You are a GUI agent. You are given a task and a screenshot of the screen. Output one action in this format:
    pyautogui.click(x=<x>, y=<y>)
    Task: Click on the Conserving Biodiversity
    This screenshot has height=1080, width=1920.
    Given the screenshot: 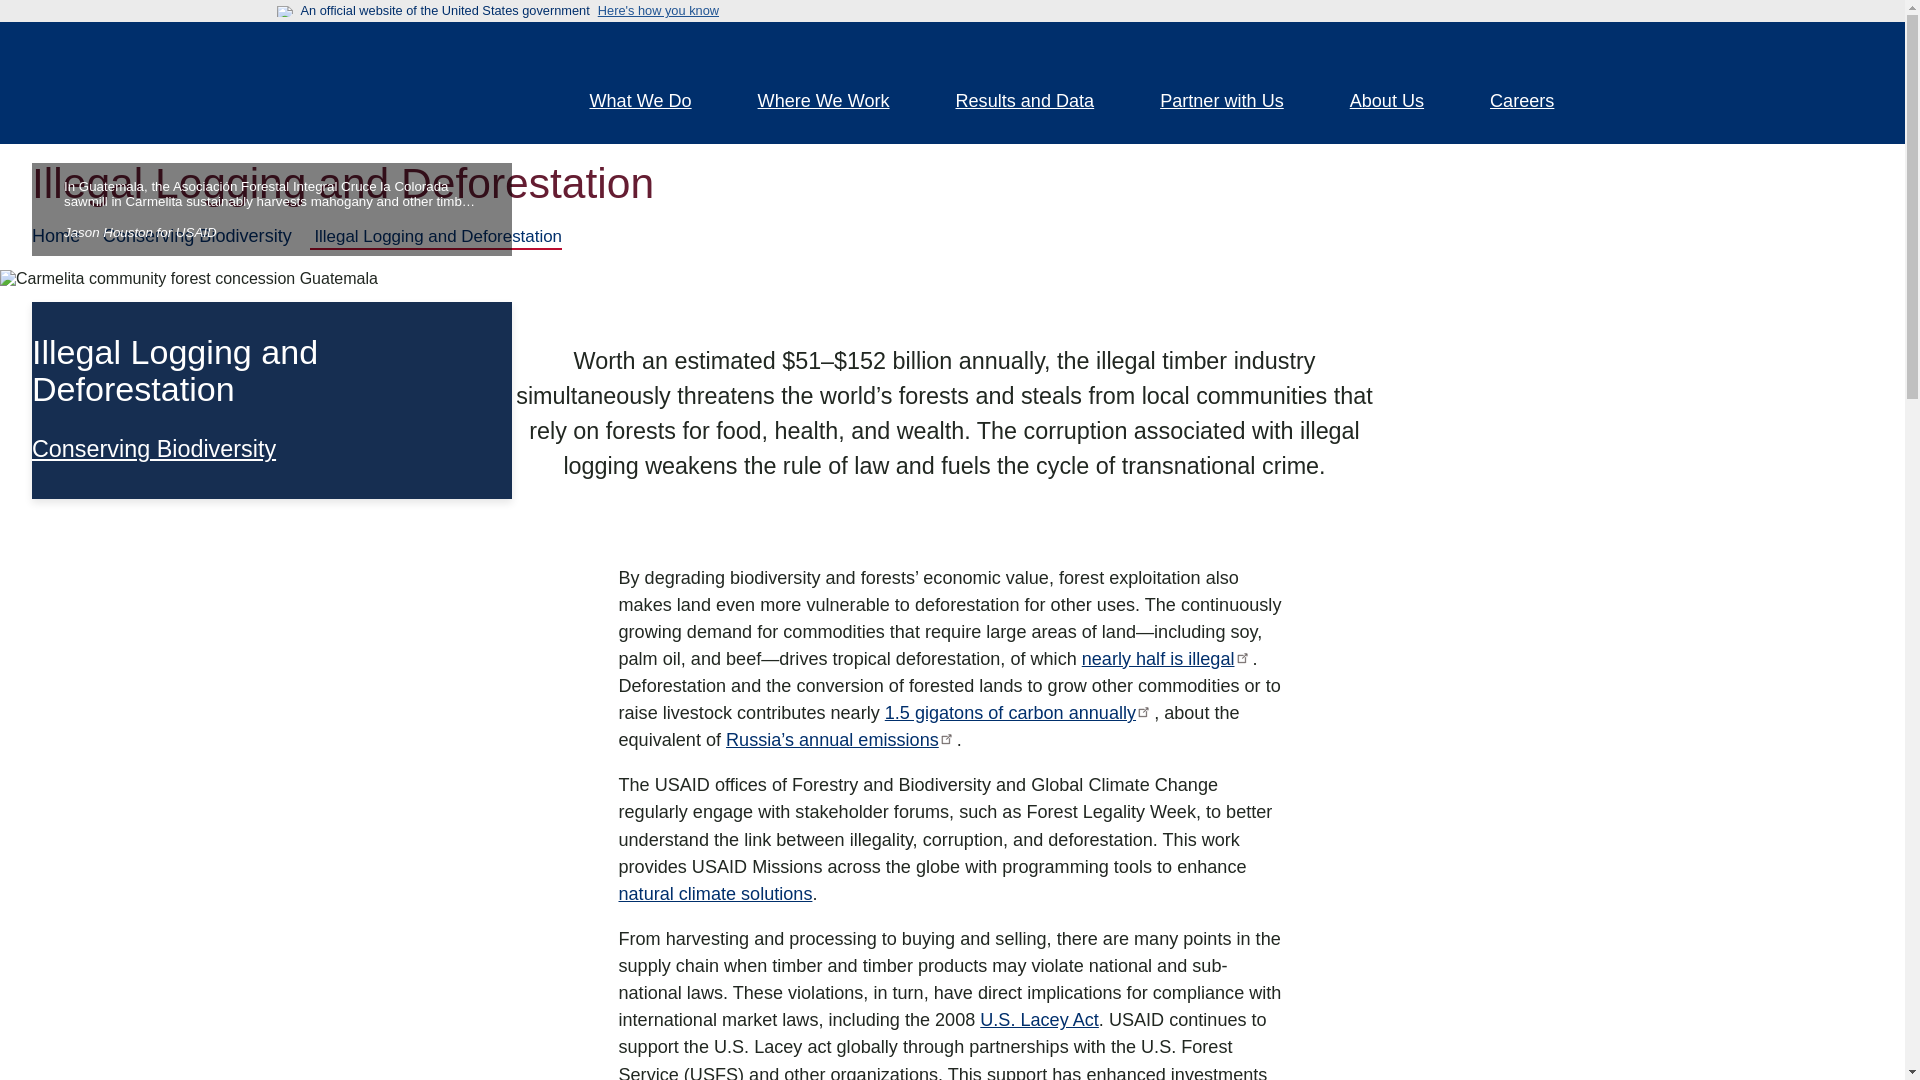 What is the action you would take?
    pyautogui.click(x=154, y=449)
    